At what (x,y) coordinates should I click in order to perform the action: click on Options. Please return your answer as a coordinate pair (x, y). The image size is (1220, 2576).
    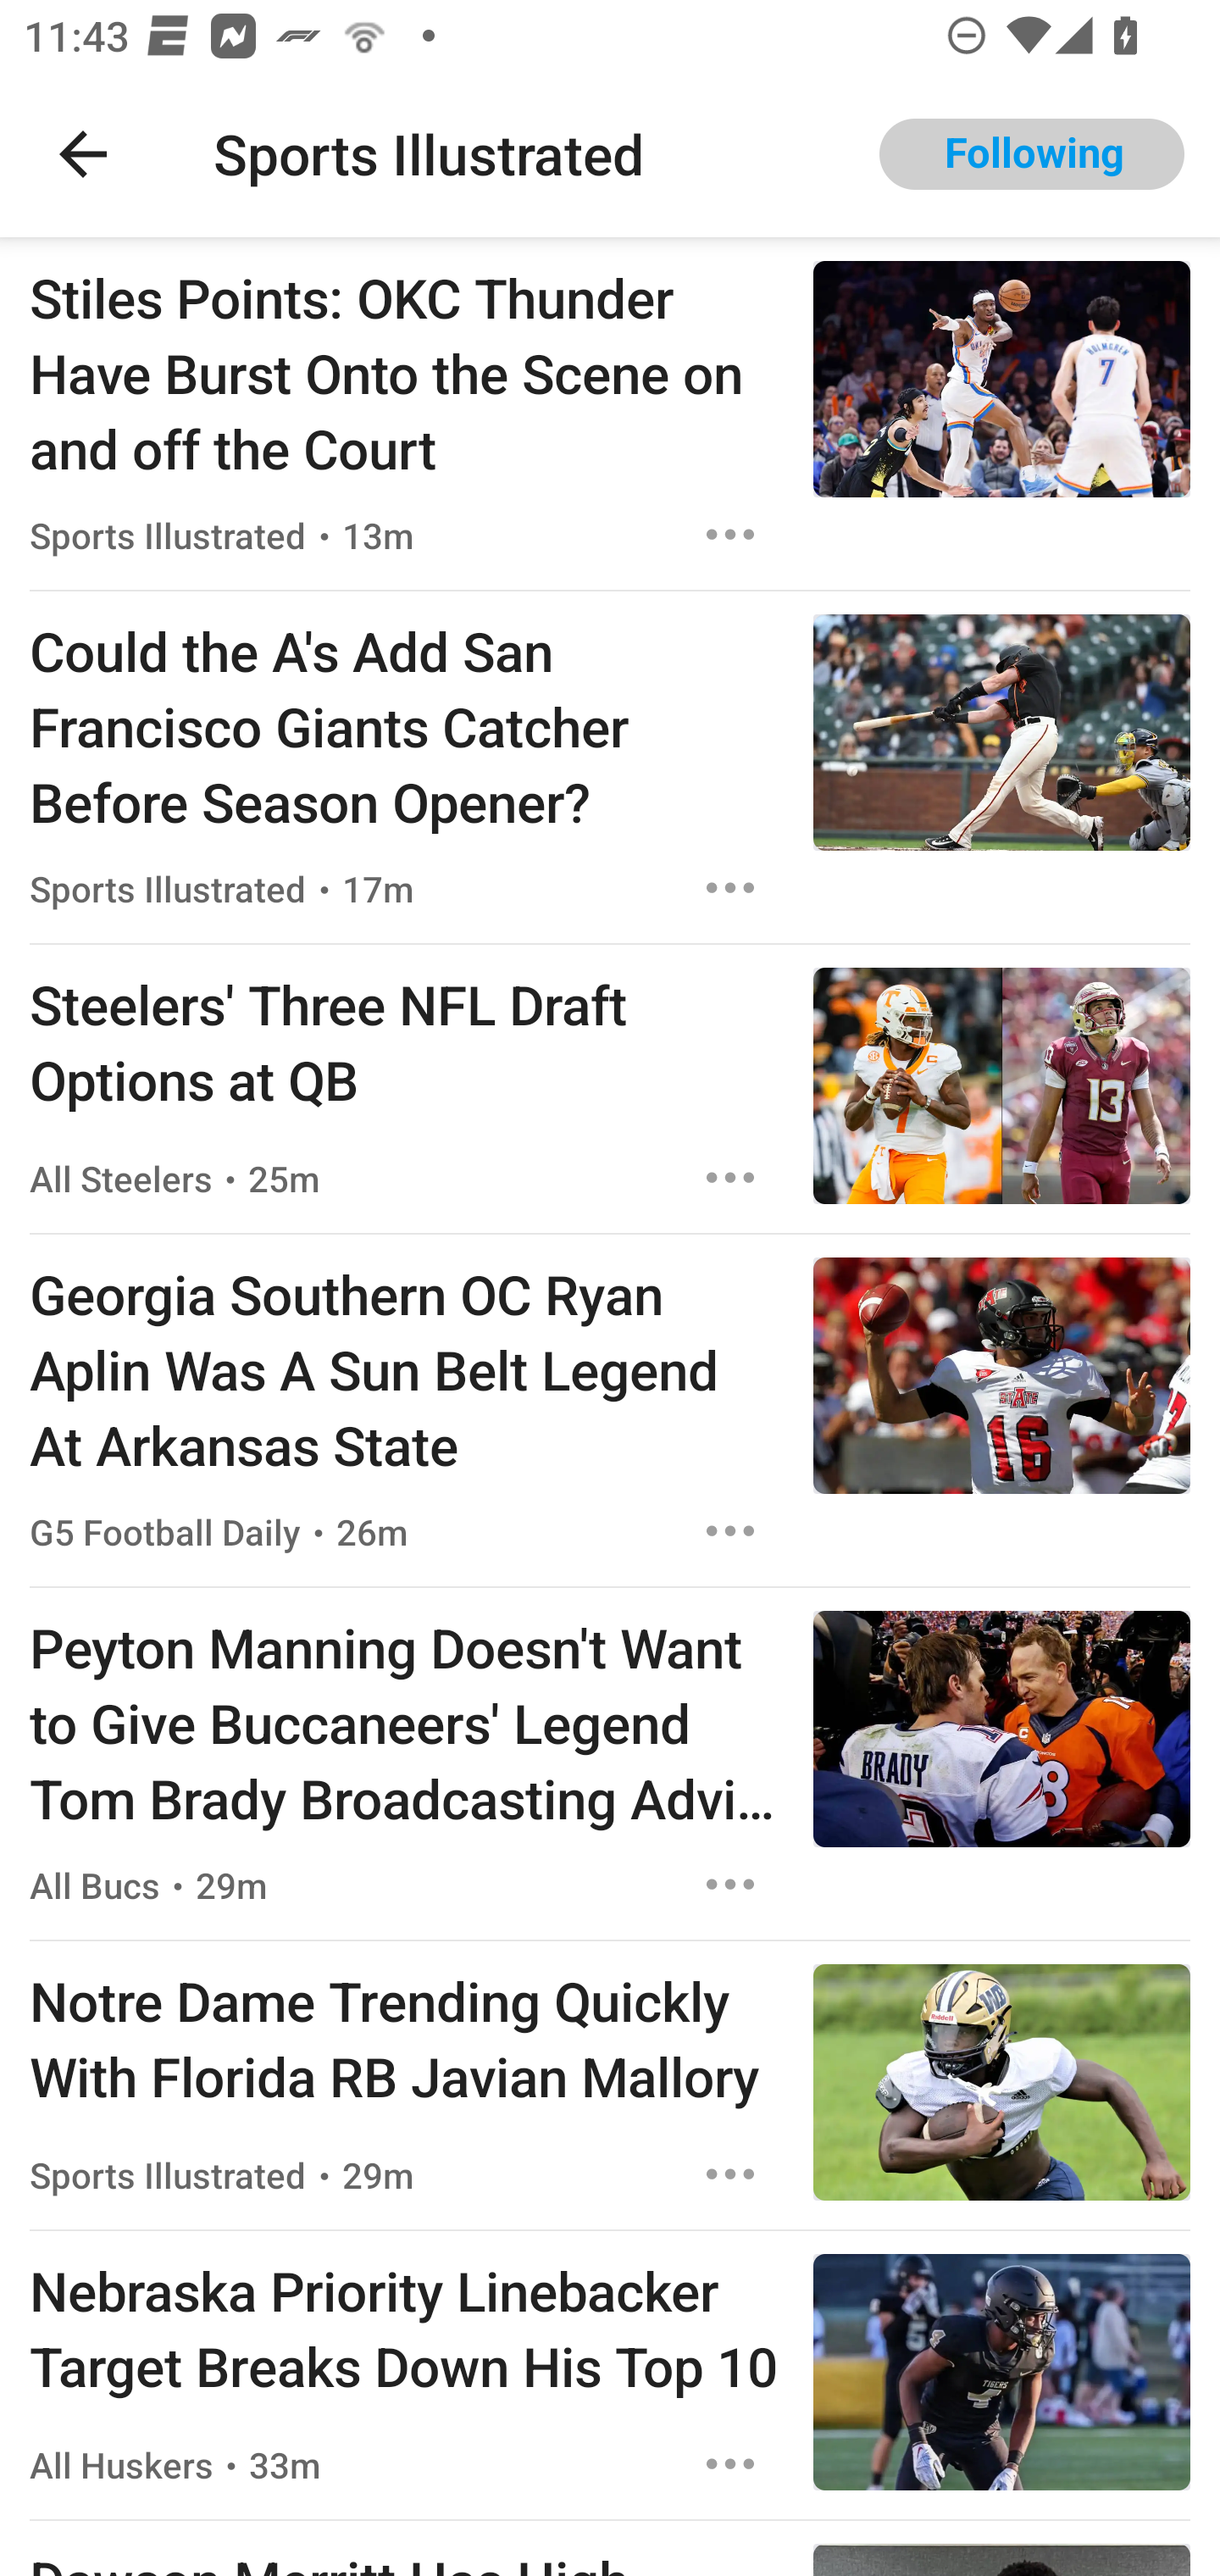
    Looking at the image, I should click on (730, 1884).